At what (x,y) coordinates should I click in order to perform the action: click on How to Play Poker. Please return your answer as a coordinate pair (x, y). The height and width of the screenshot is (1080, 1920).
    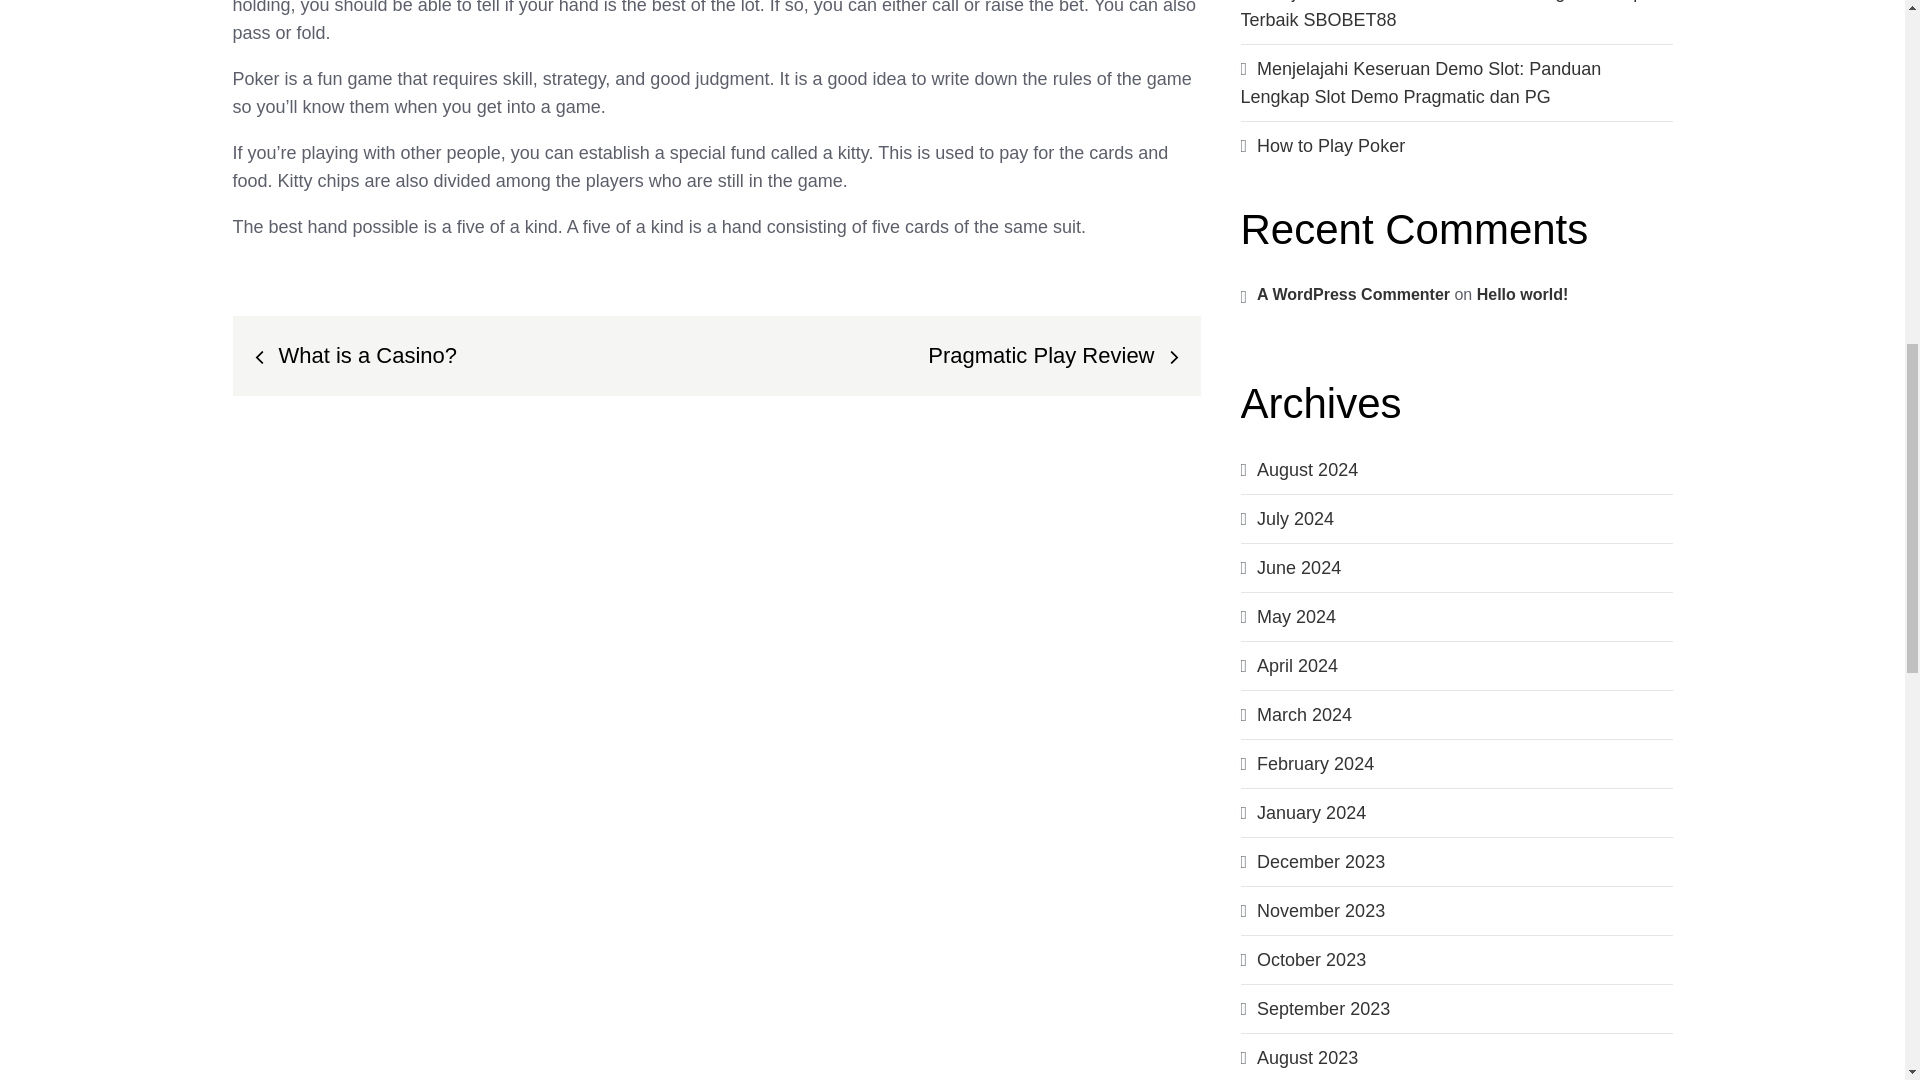
    Looking at the image, I should click on (1331, 146).